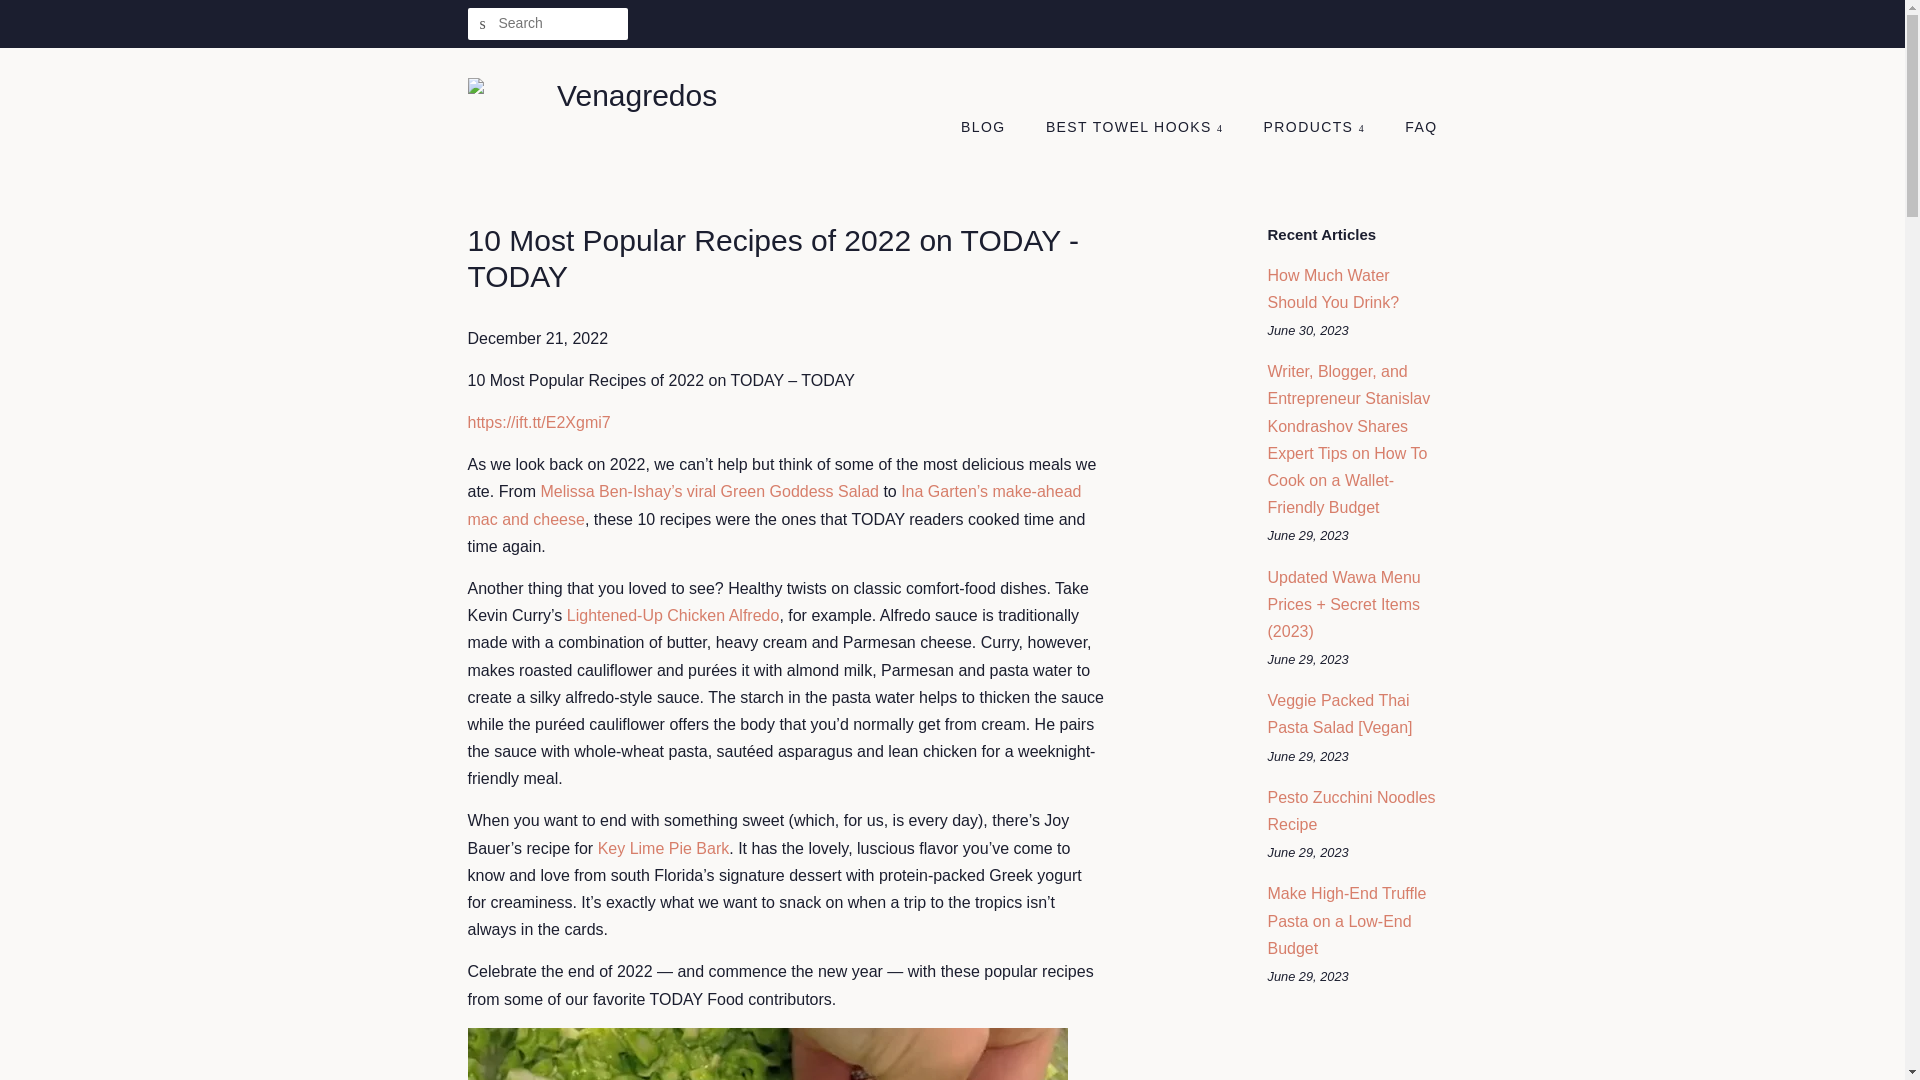 The image size is (1920, 1080). What do you see at coordinates (1136, 128) in the screenshot?
I see `BEST TOWEL HOOKS` at bounding box center [1136, 128].